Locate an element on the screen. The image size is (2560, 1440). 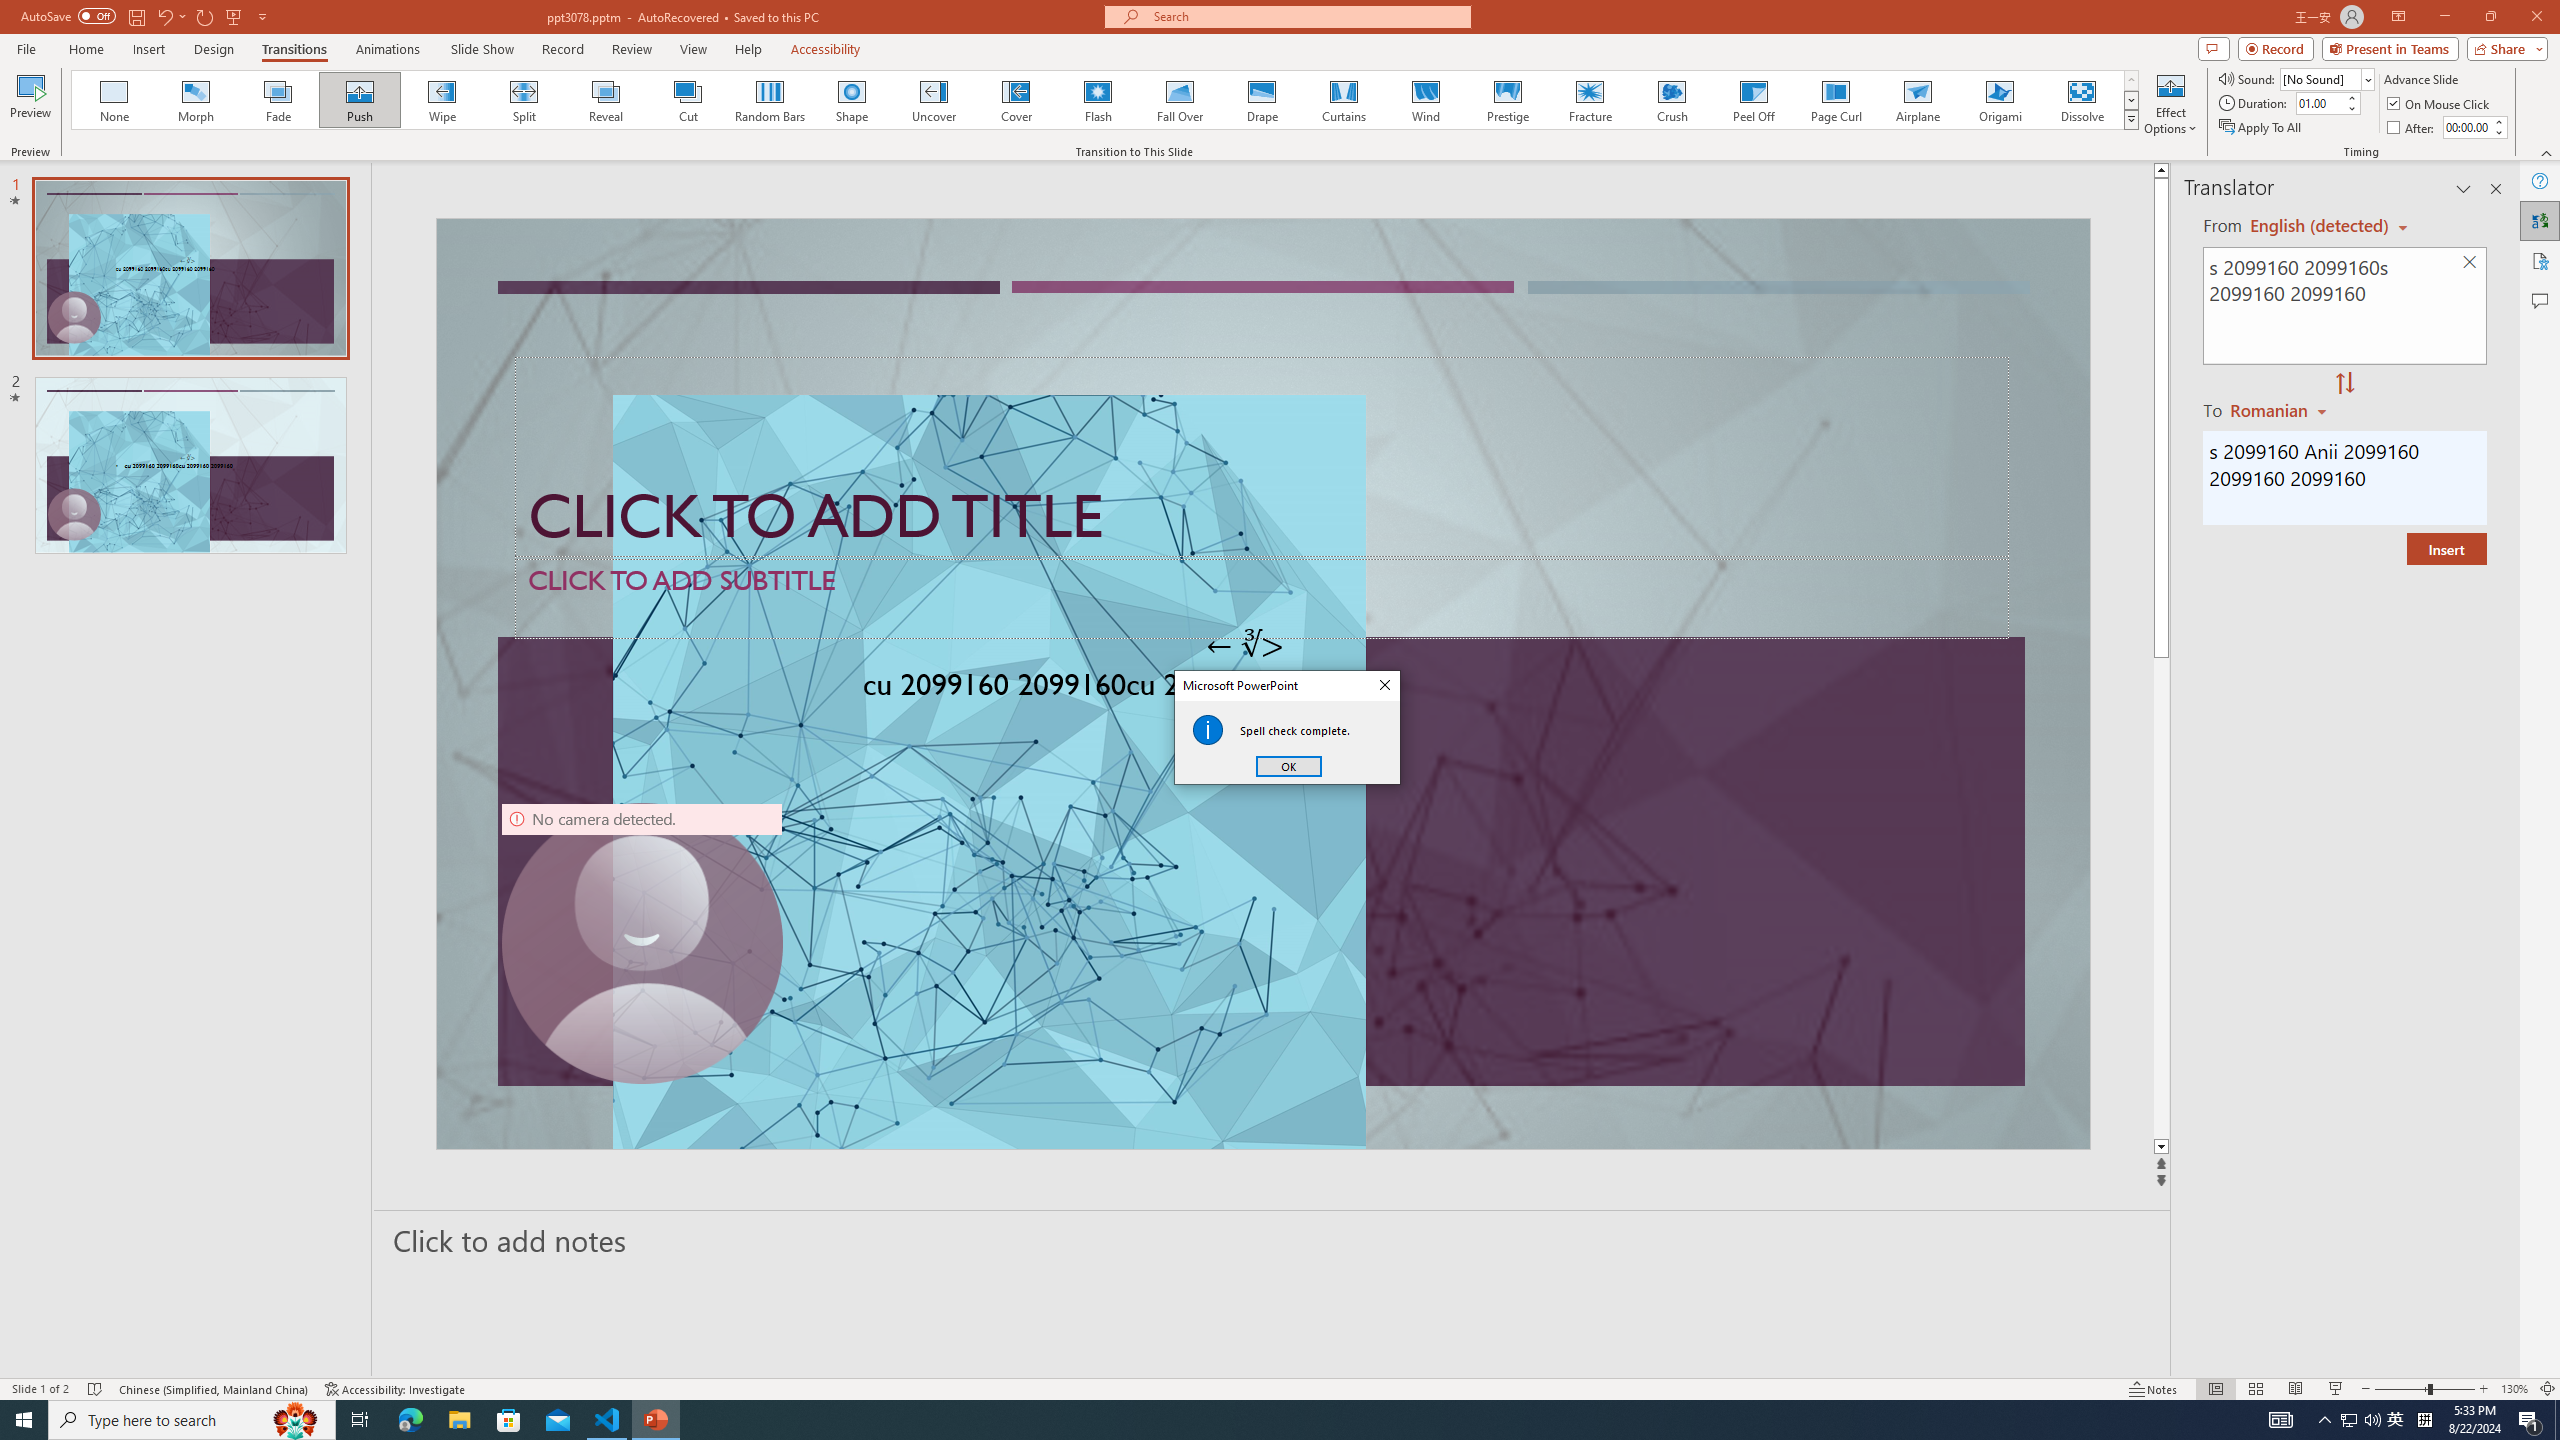
After is located at coordinates (2412, 128).